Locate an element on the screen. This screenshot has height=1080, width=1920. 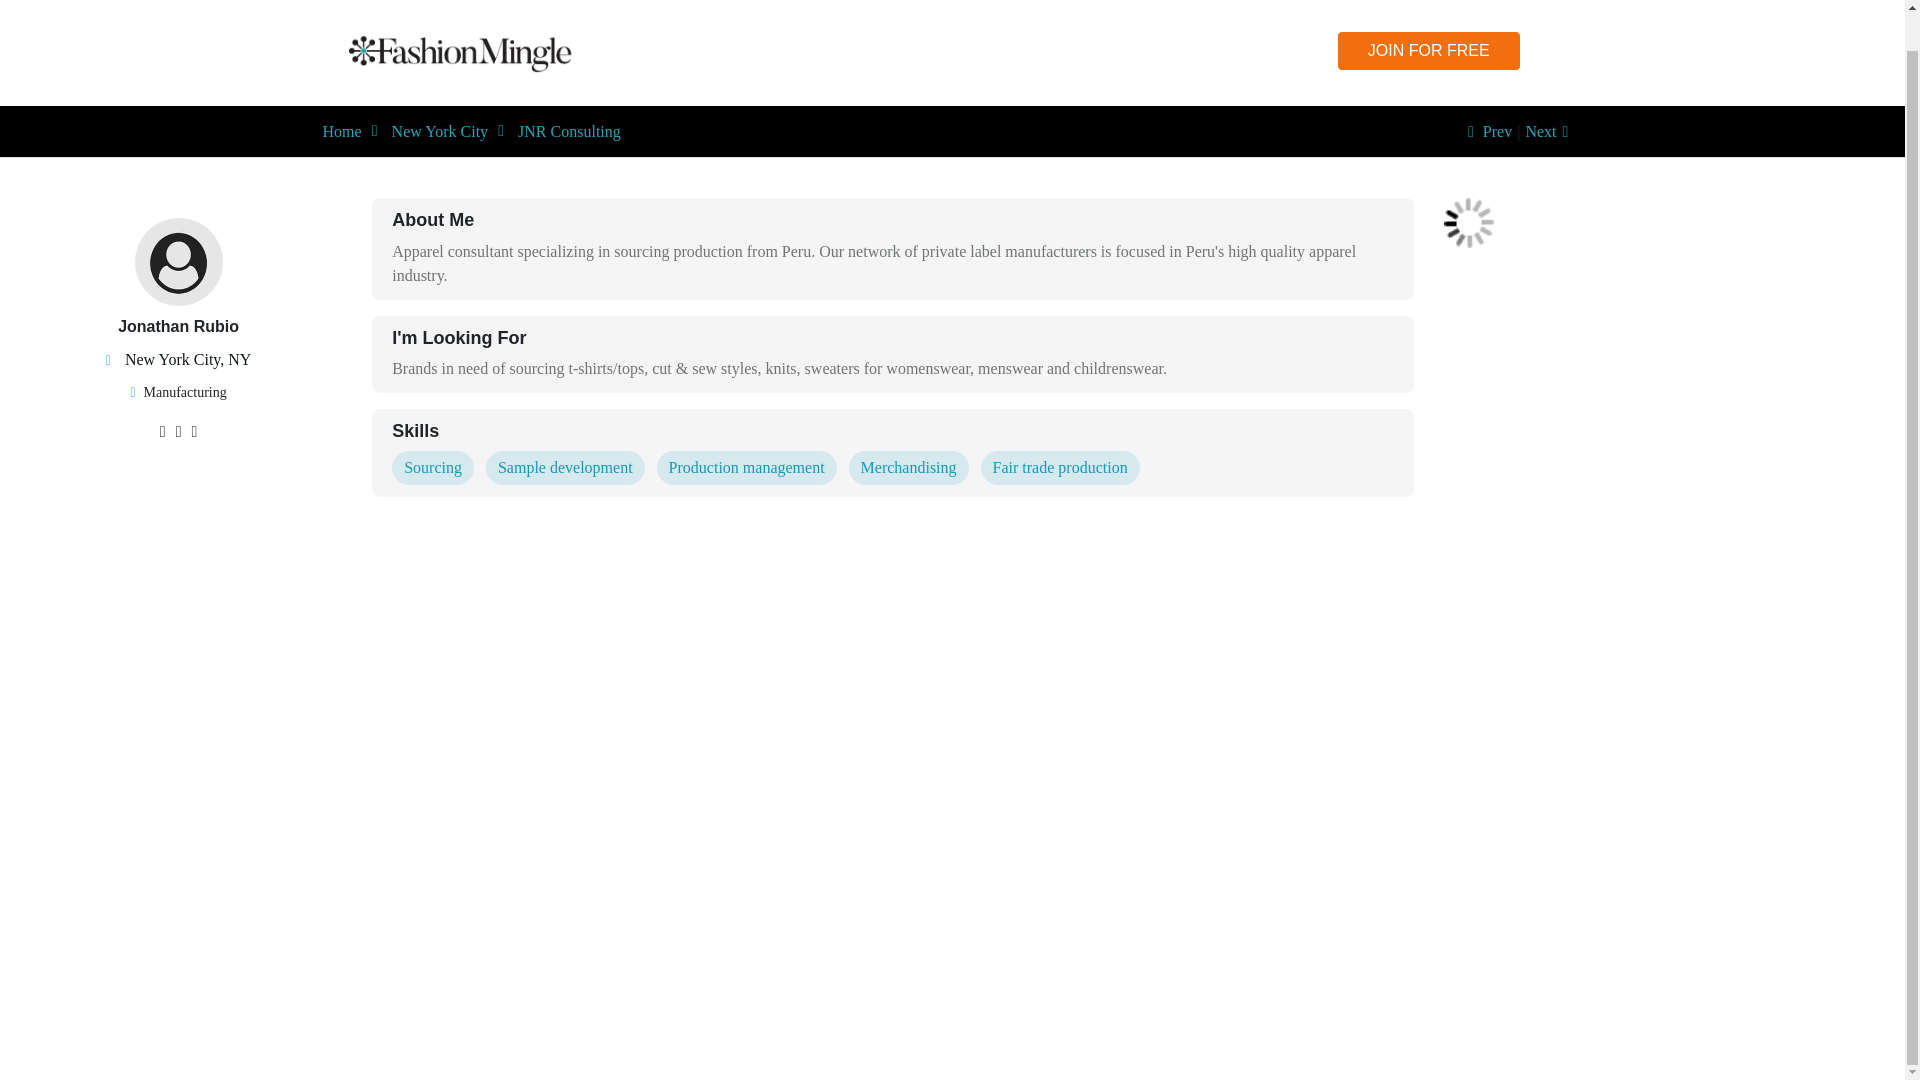
Fair trade production is located at coordinates (1060, 468).